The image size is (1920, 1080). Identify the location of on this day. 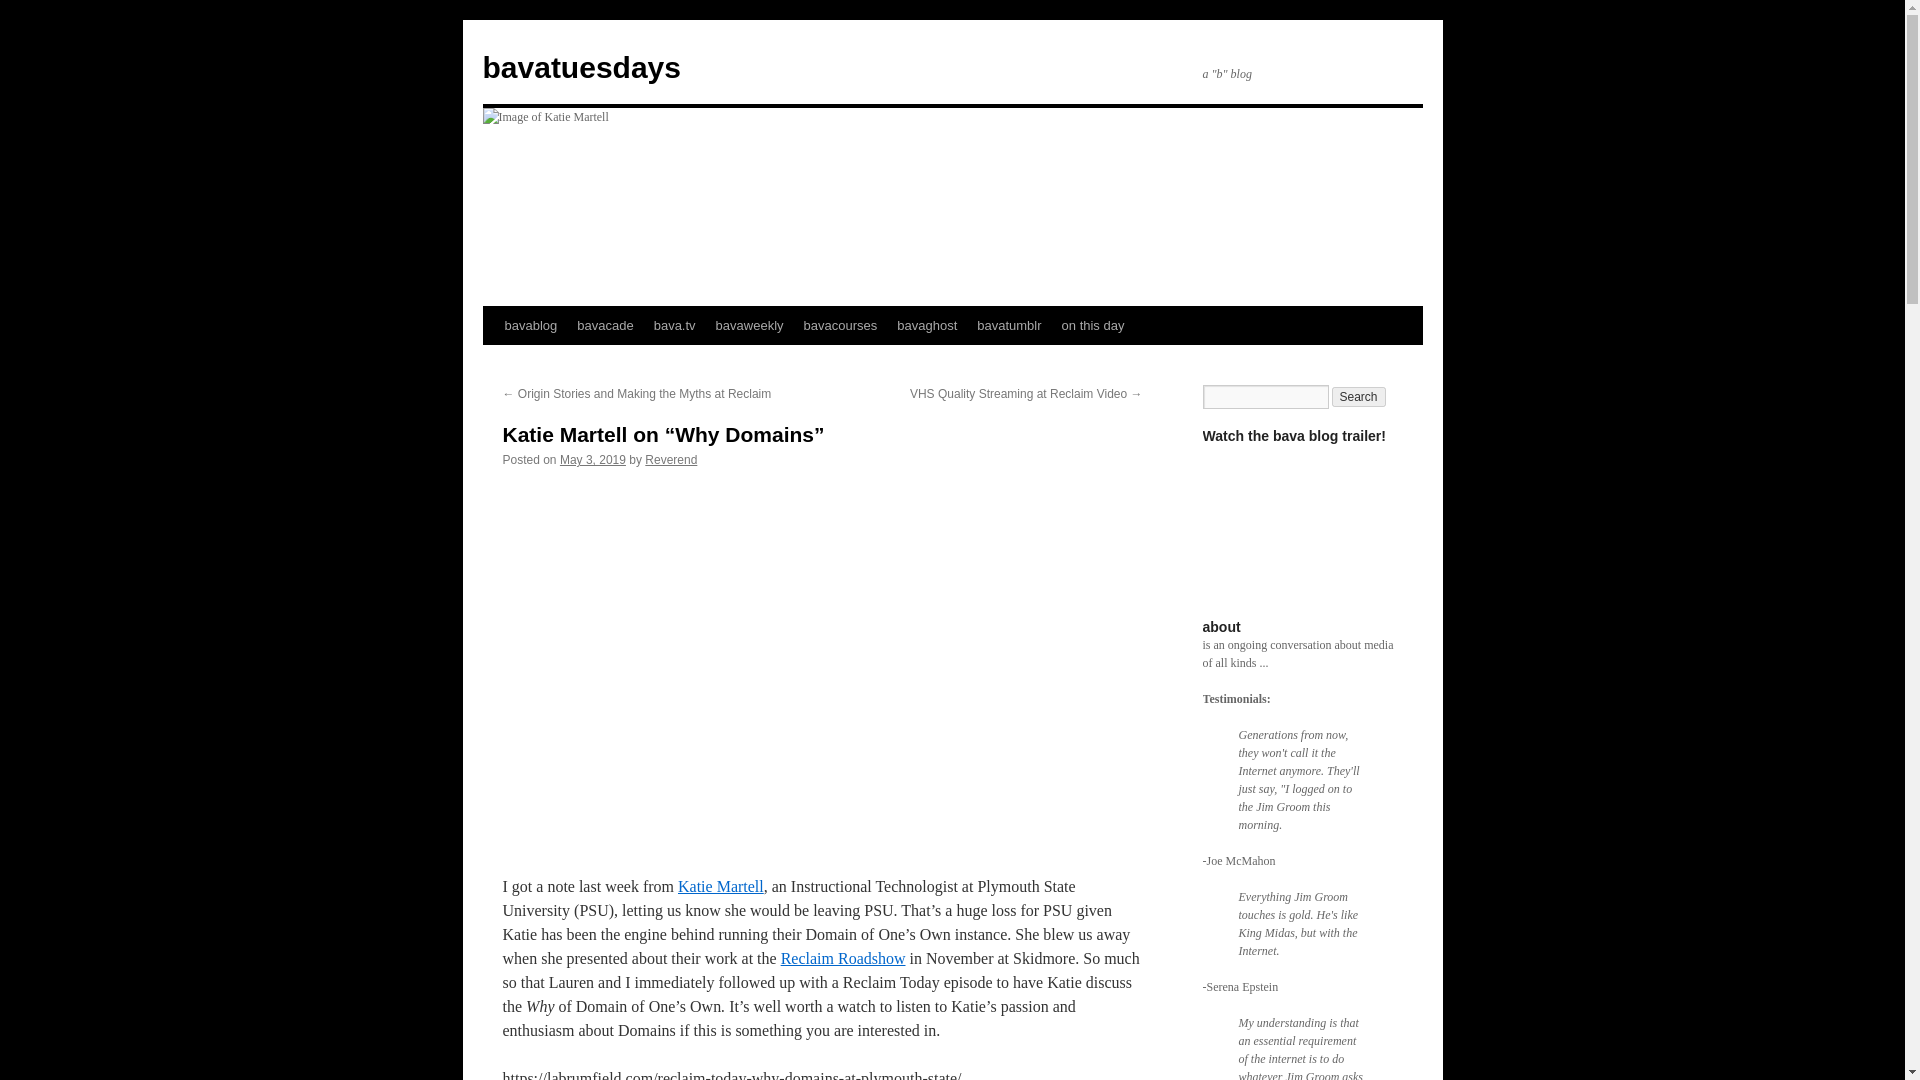
(1093, 325).